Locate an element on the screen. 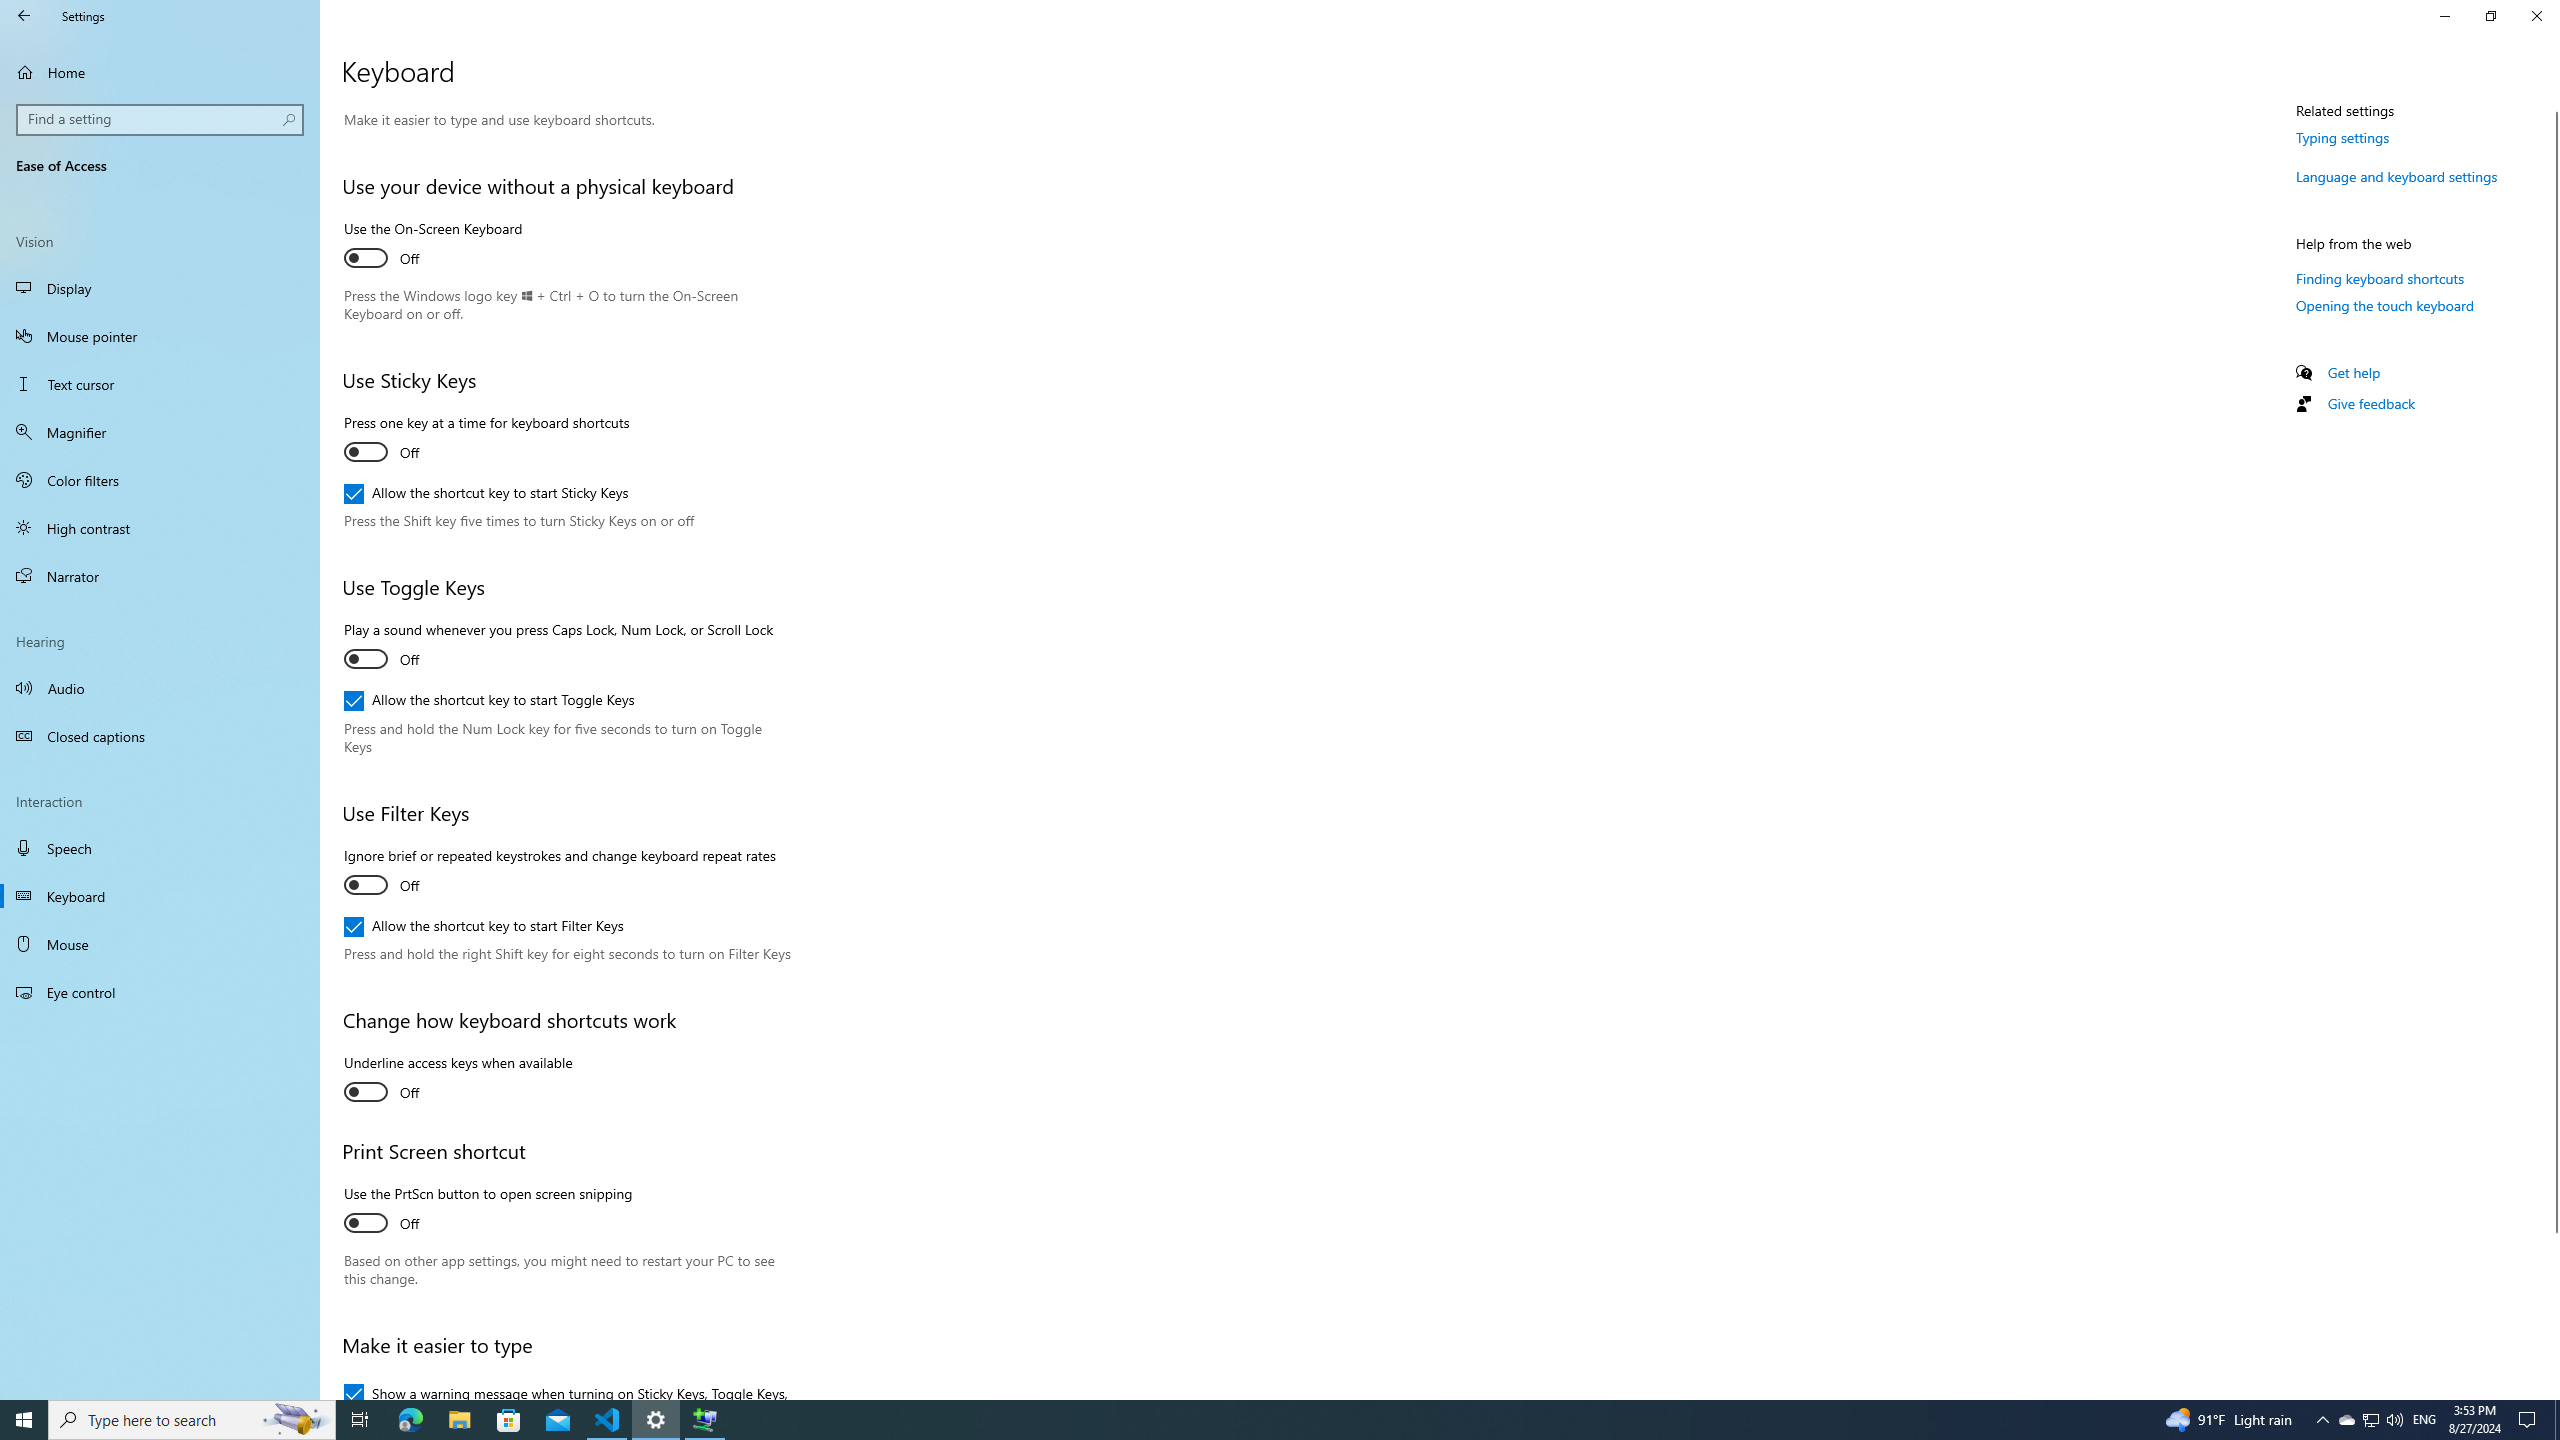 This screenshot has width=2560, height=1440. Action Center, No new notifications is located at coordinates (2530, 1420).